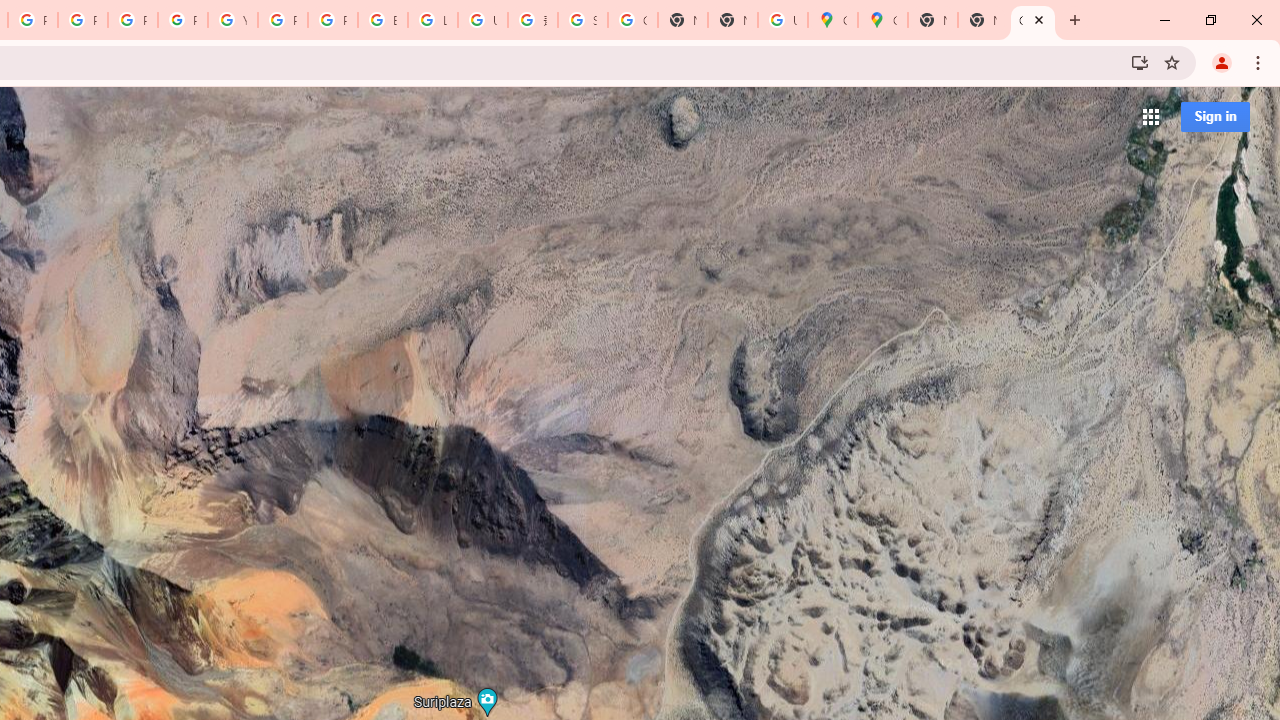 The width and height of the screenshot is (1280, 720). What do you see at coordinates (782, 20) in the screenshot?
I see `Use Google Maps in Space - Google Maps Help` at bounding box center [782, 20].